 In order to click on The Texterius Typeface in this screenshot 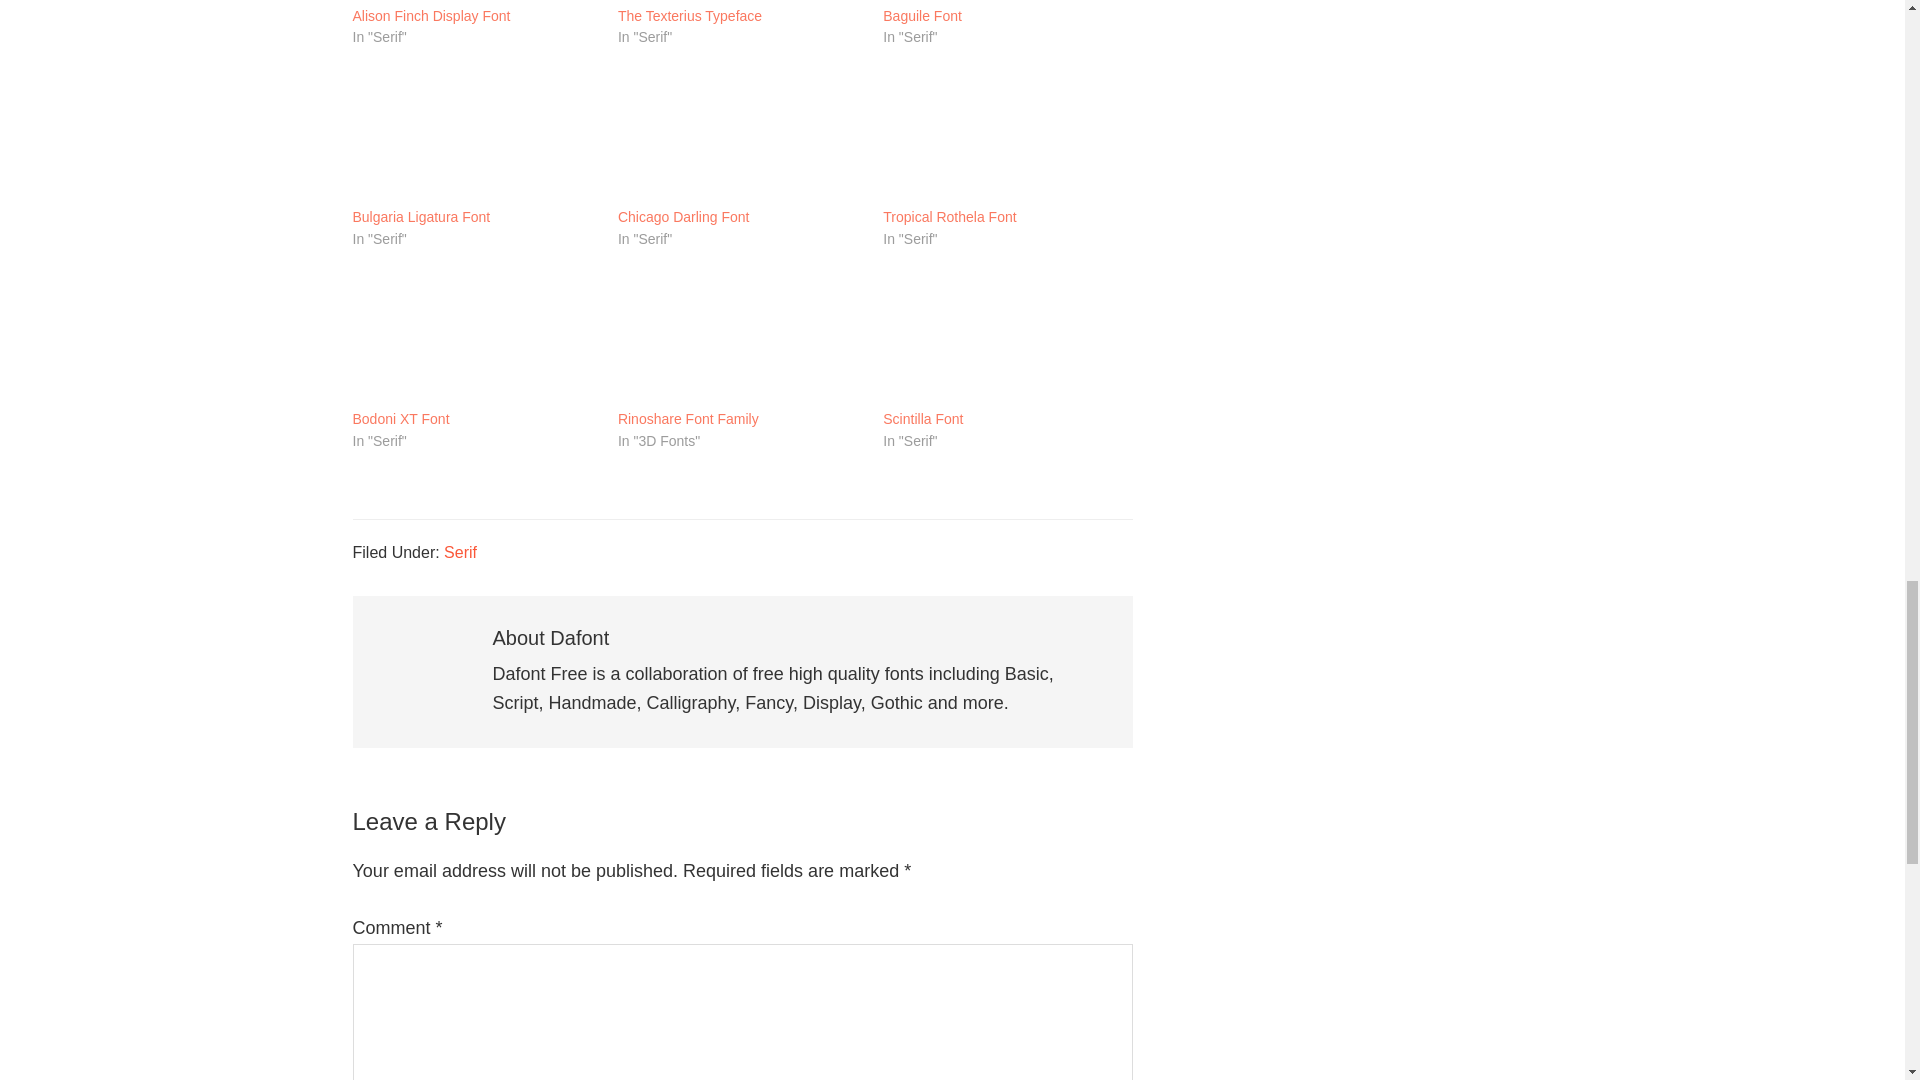, I will do `click(740, 2)`.